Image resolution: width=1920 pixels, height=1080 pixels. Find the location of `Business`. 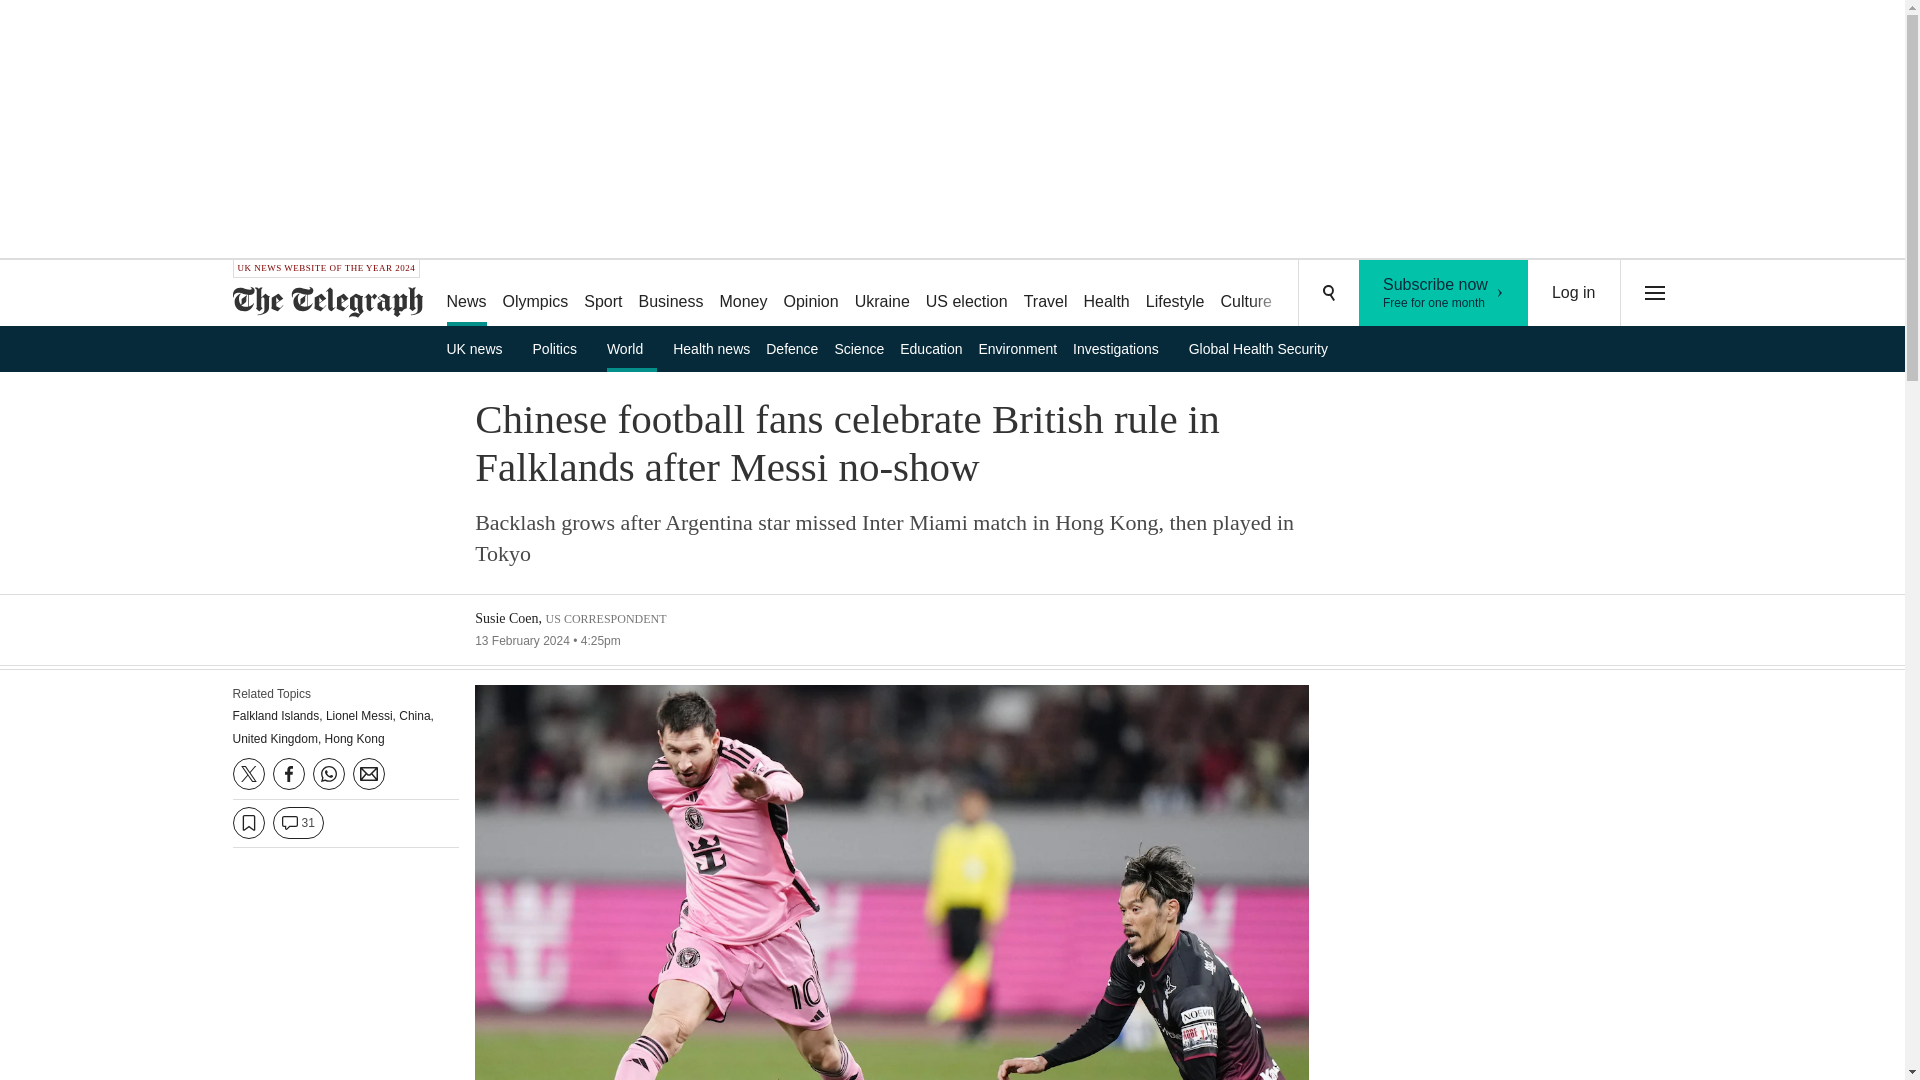

Business is located at coordinates (672, 294).